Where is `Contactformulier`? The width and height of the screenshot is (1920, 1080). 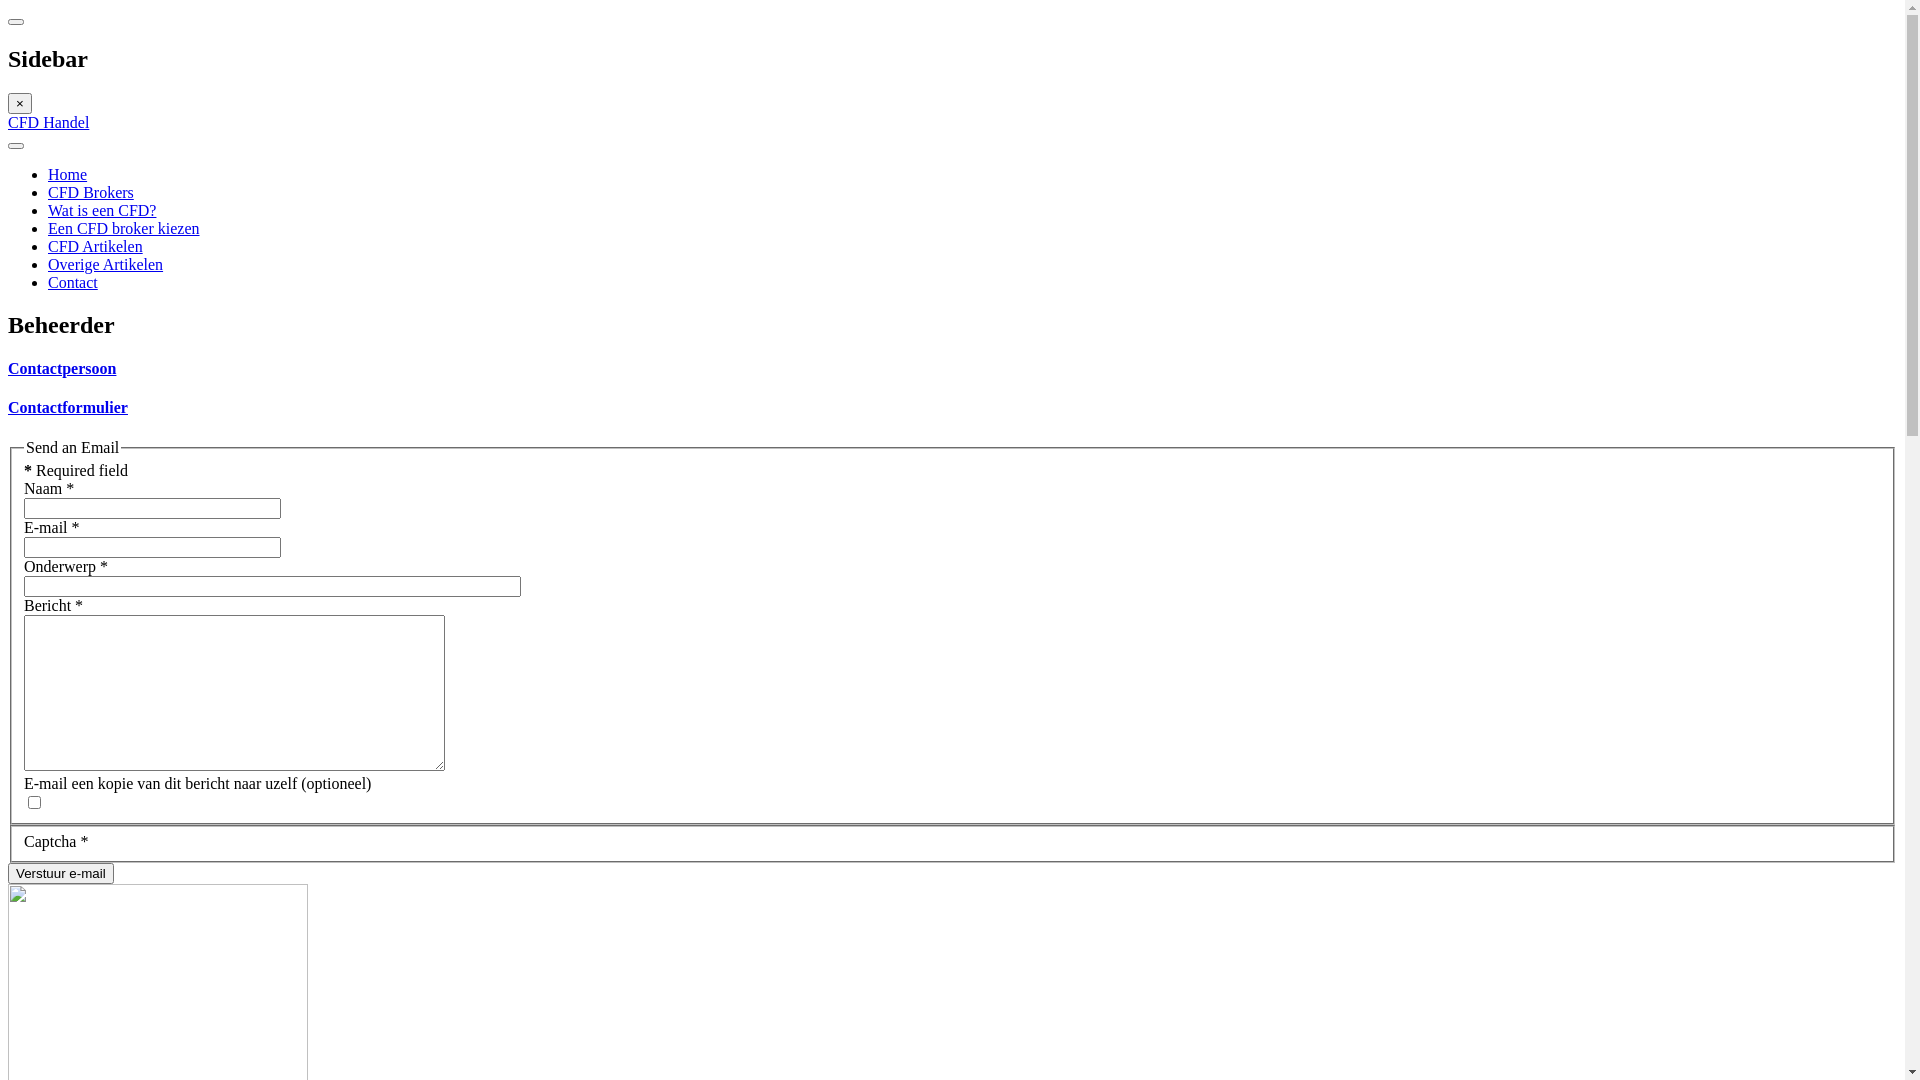 Contactformulier is located at coordinates (68, 408).